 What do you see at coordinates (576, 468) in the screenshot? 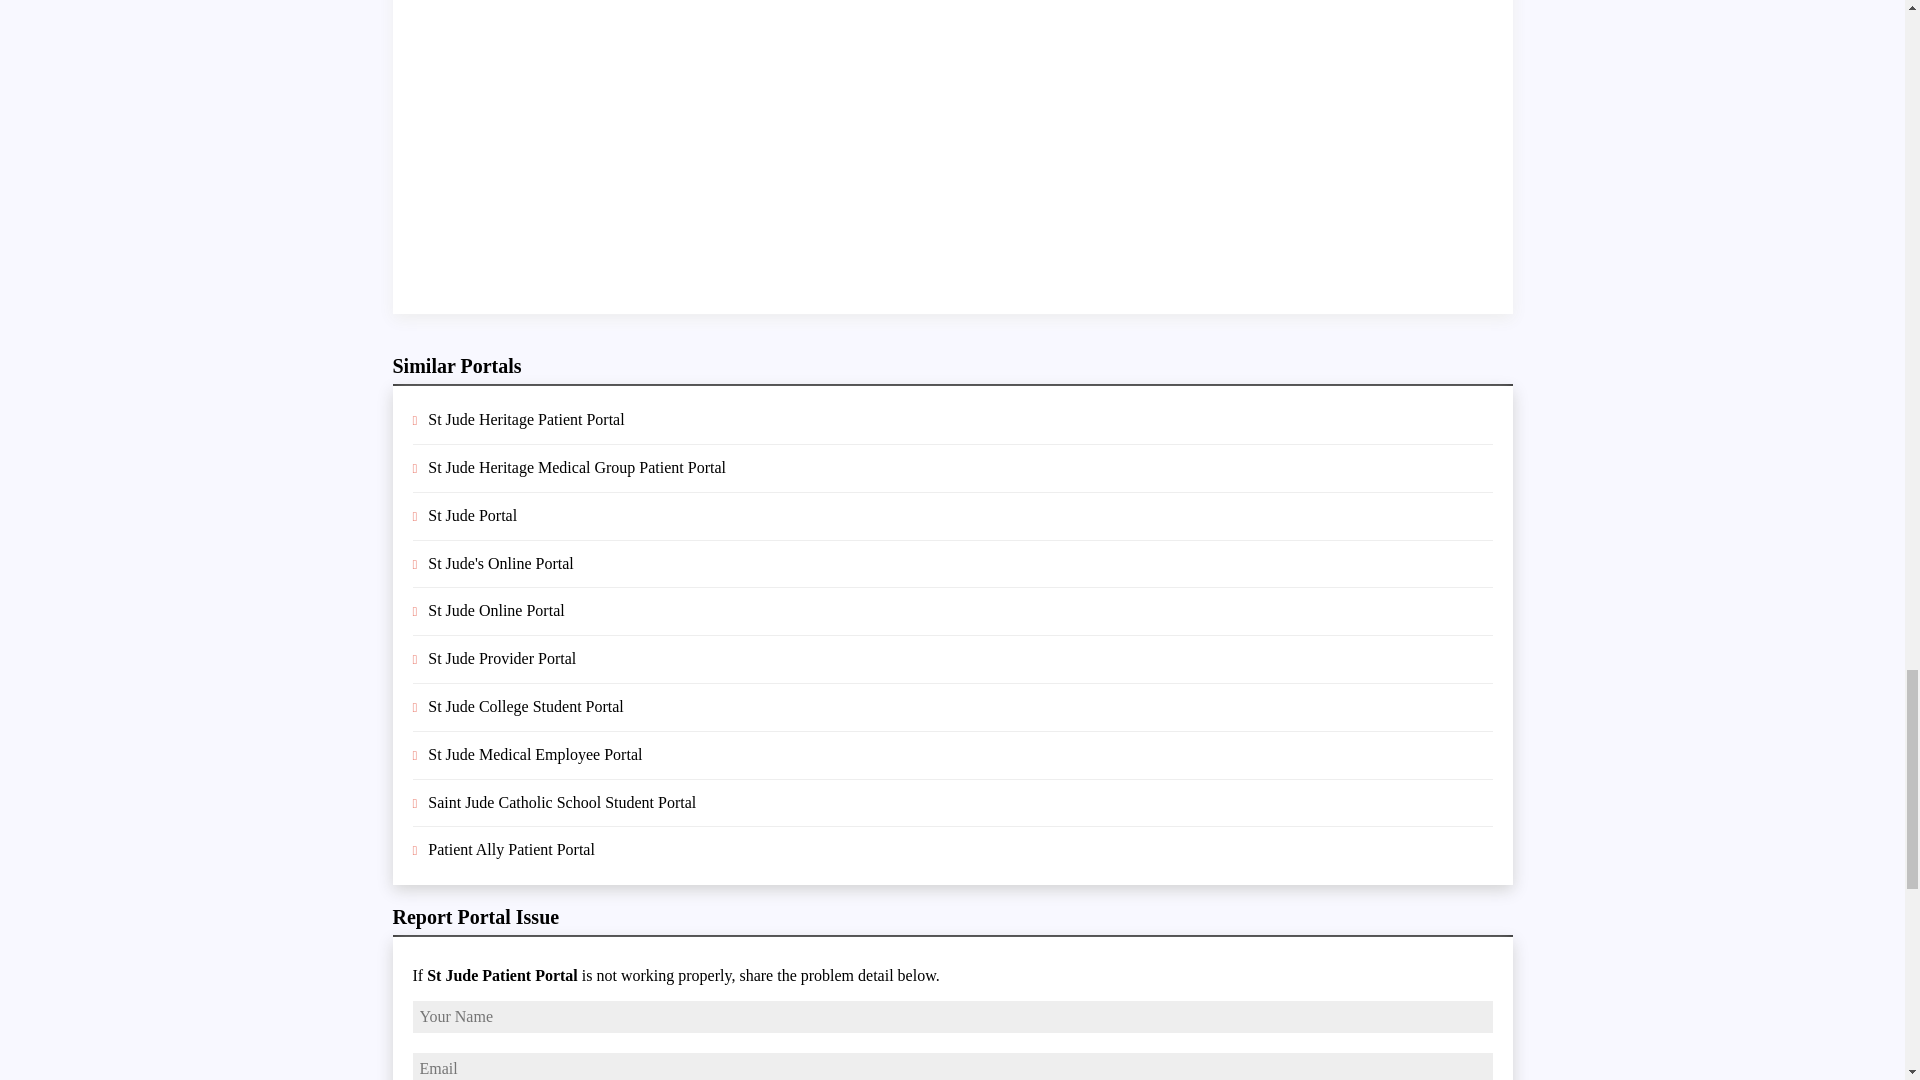
I see `St Jude Heritage Medical Group Patient Portal` at bounding box center [576, 468].